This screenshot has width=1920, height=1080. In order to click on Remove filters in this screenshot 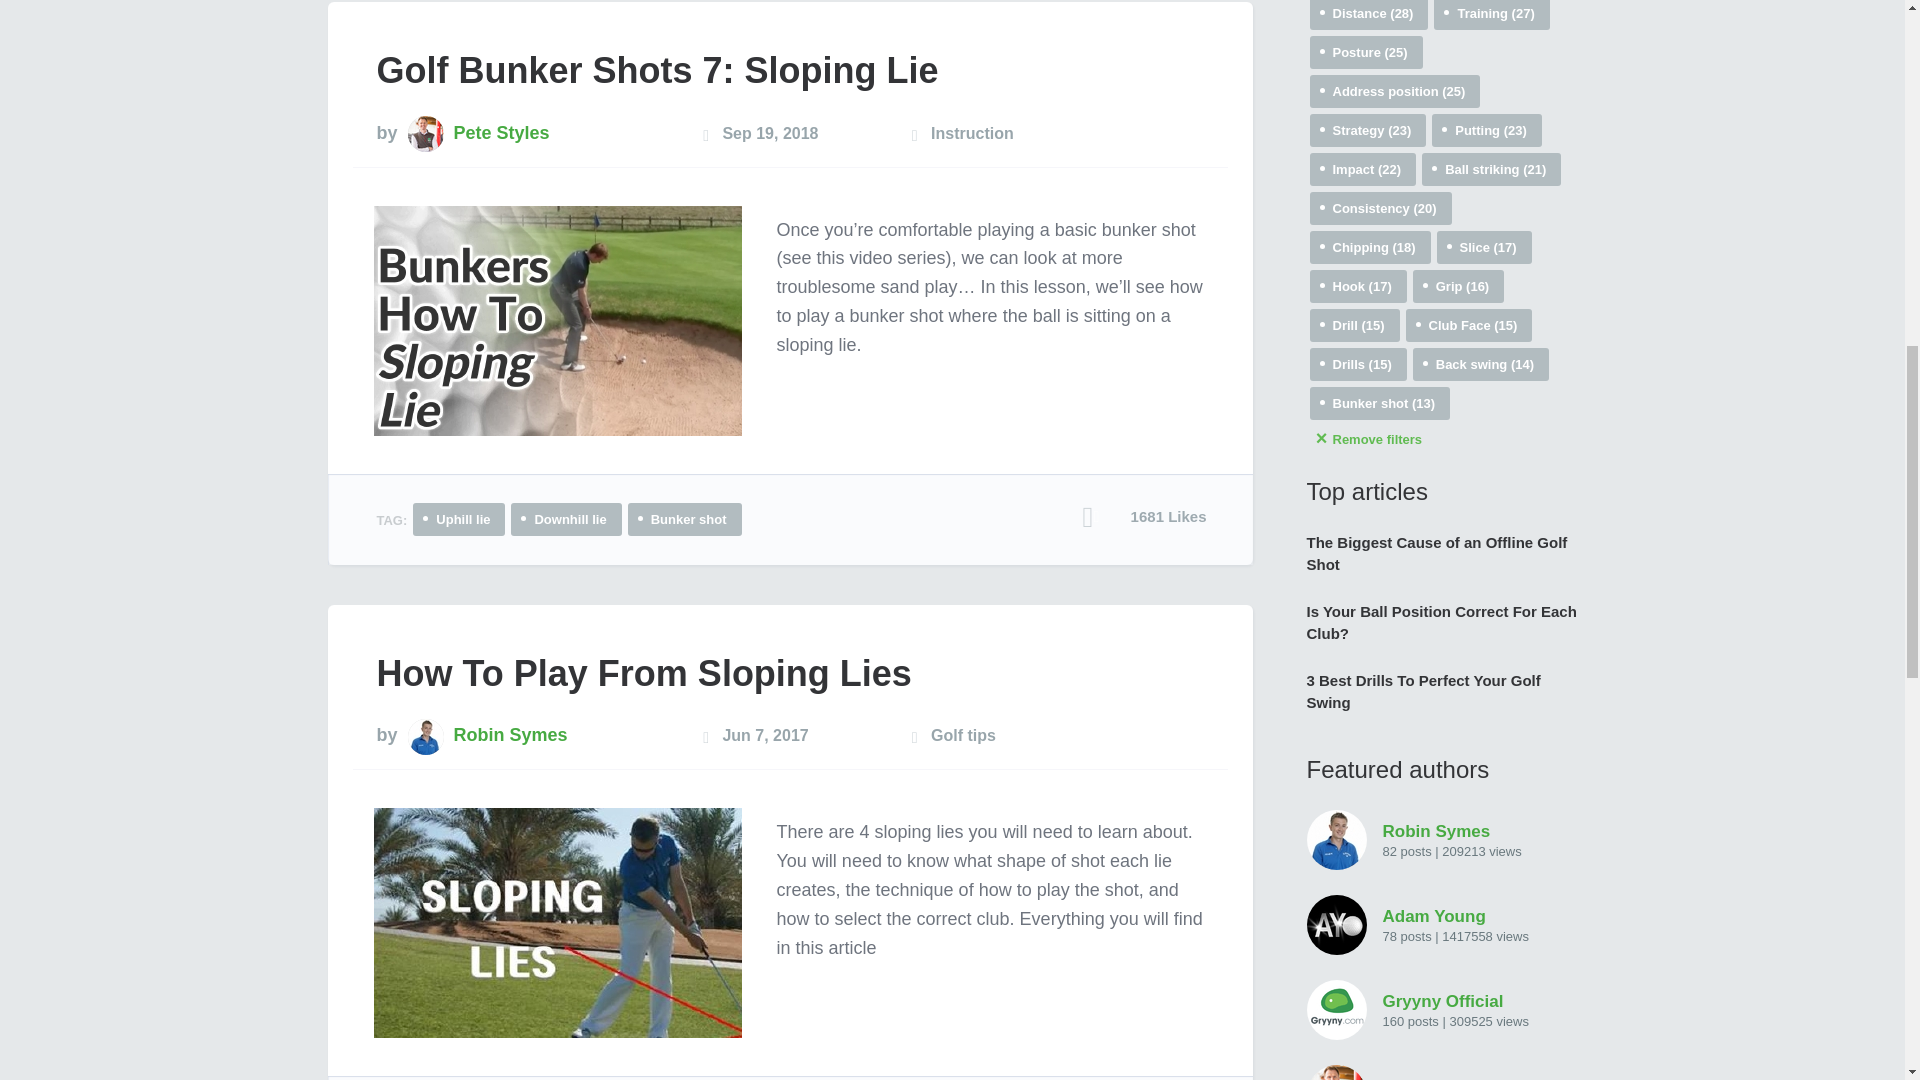, I will do `click(1442, 439)`.